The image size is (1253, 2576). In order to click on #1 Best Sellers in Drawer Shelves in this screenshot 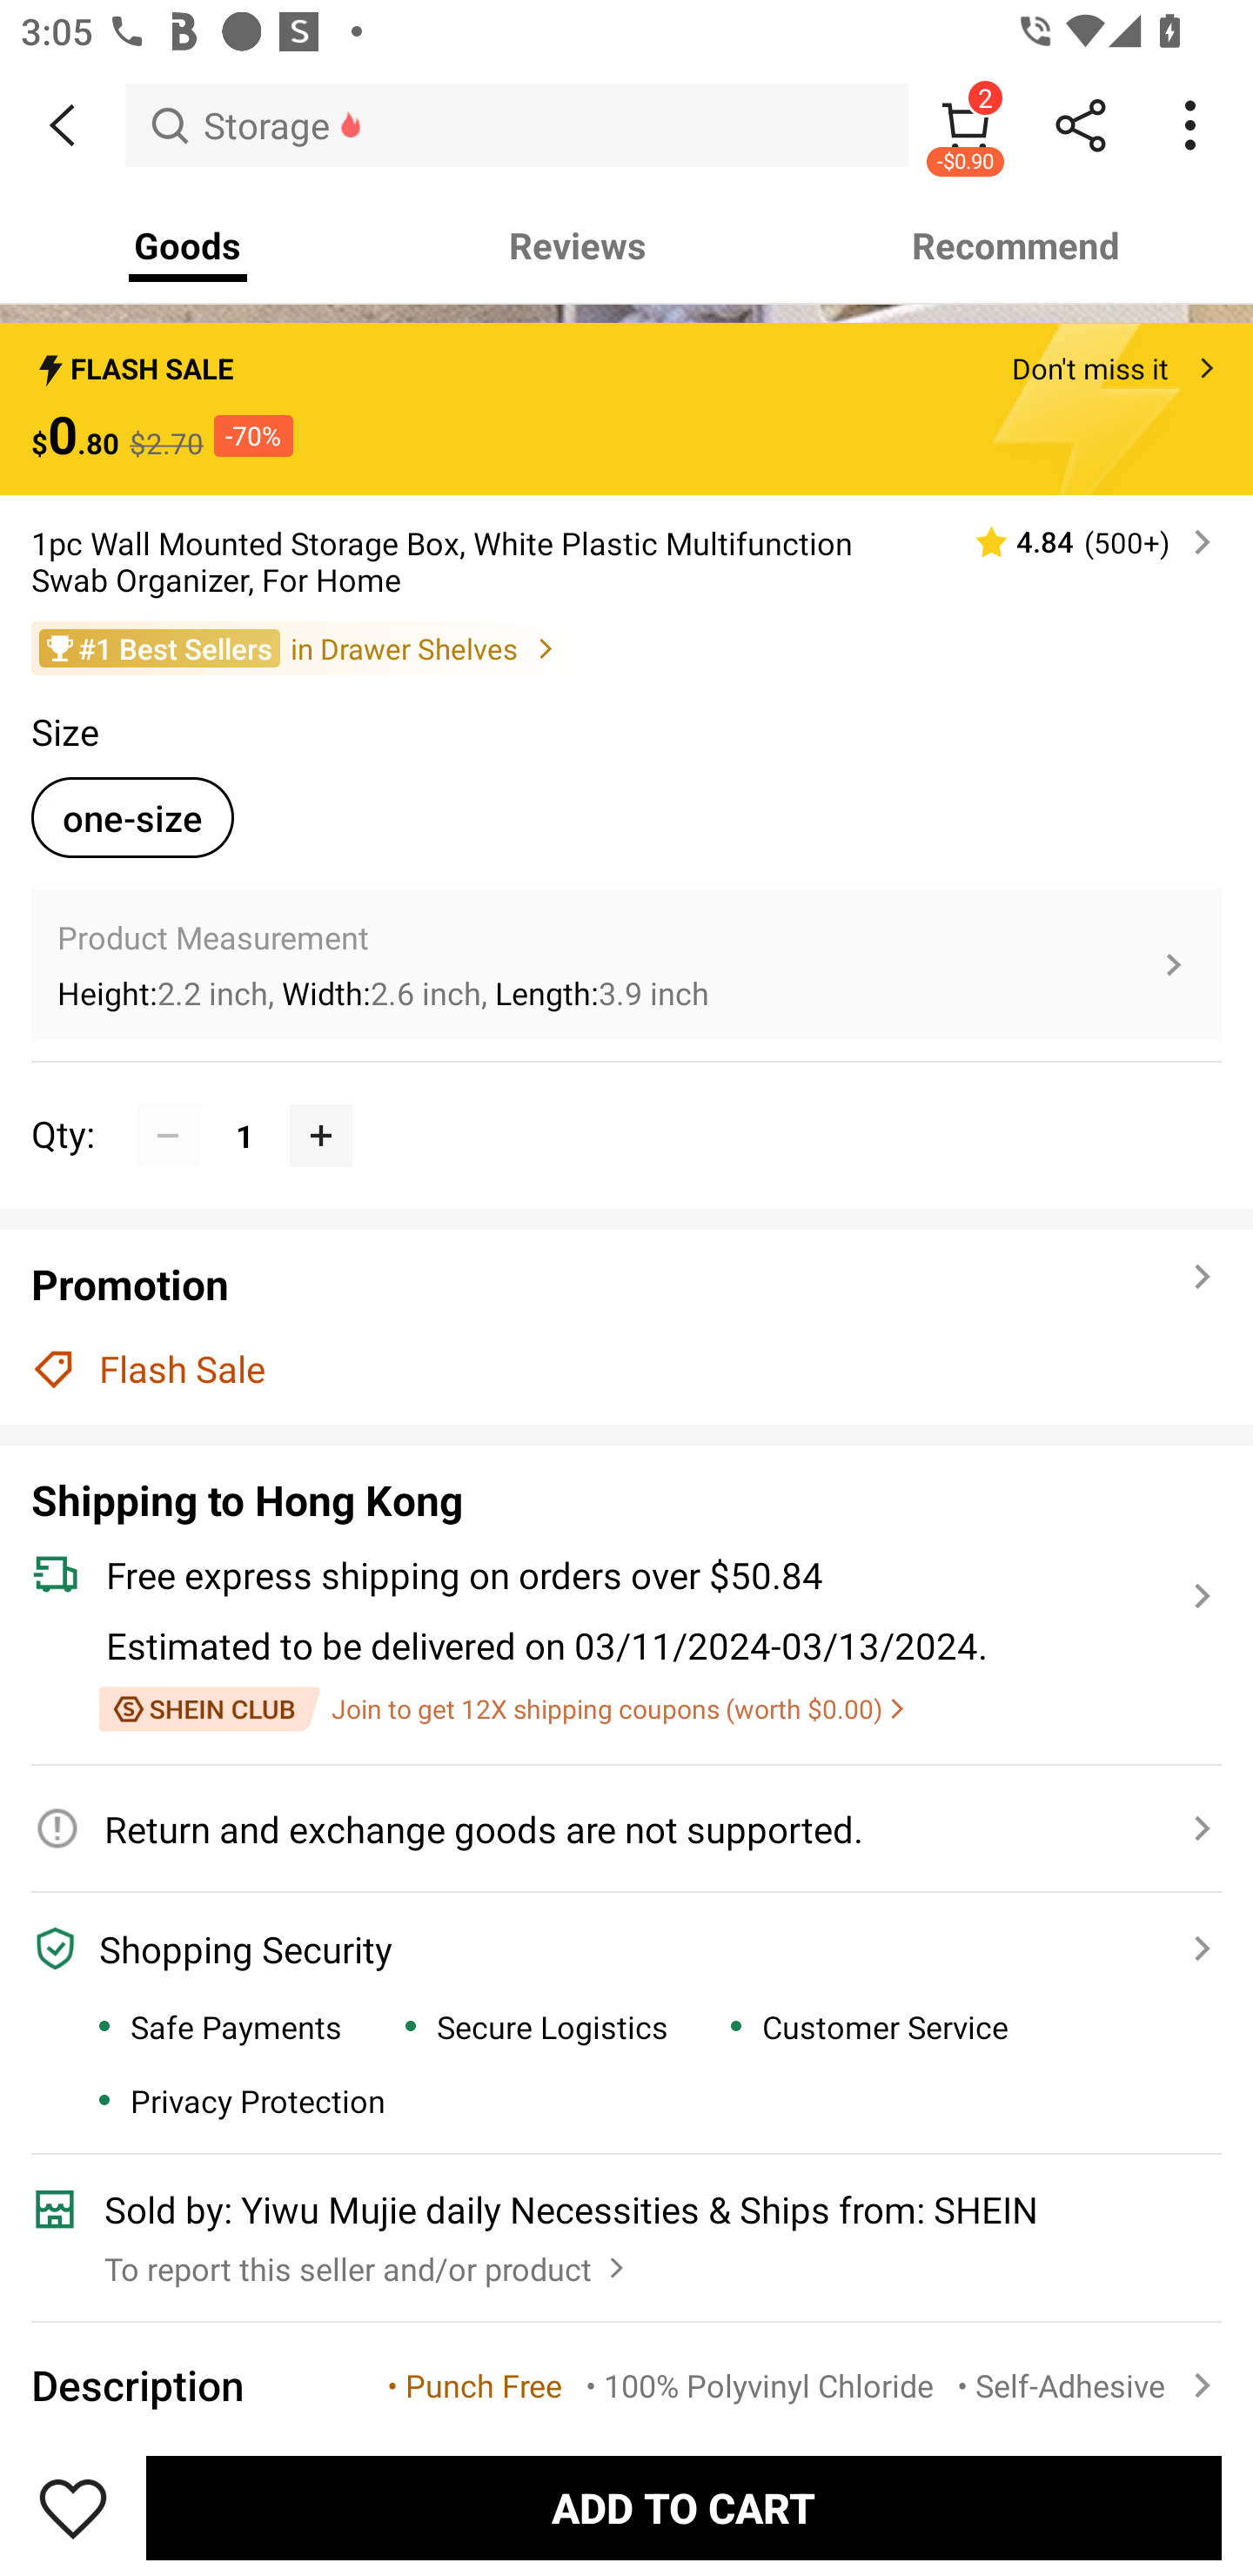, I will do `click(626, 647)`.